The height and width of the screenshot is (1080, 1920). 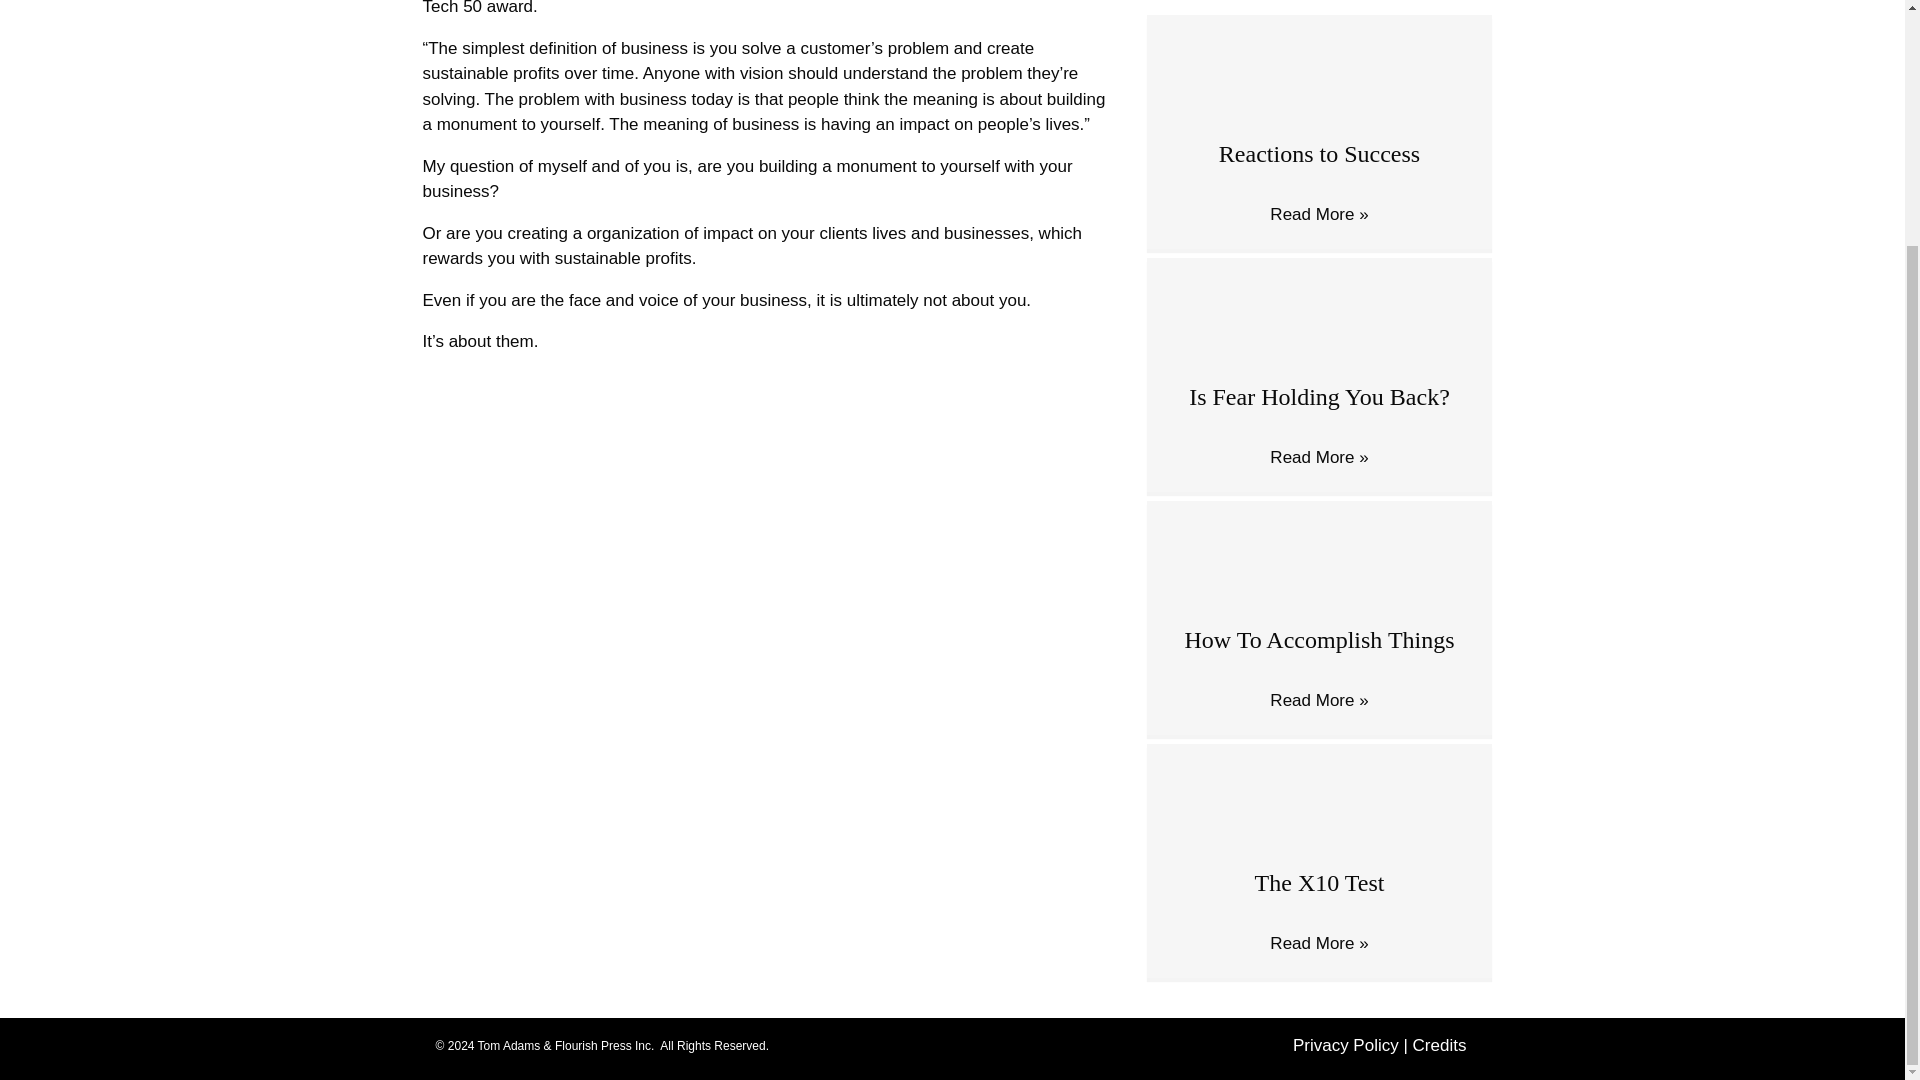 What do you see at coordinates (1320, 321) in the screenshot?
I see `Is Fear Holding You Back?` at bounding box center [1320, 321].